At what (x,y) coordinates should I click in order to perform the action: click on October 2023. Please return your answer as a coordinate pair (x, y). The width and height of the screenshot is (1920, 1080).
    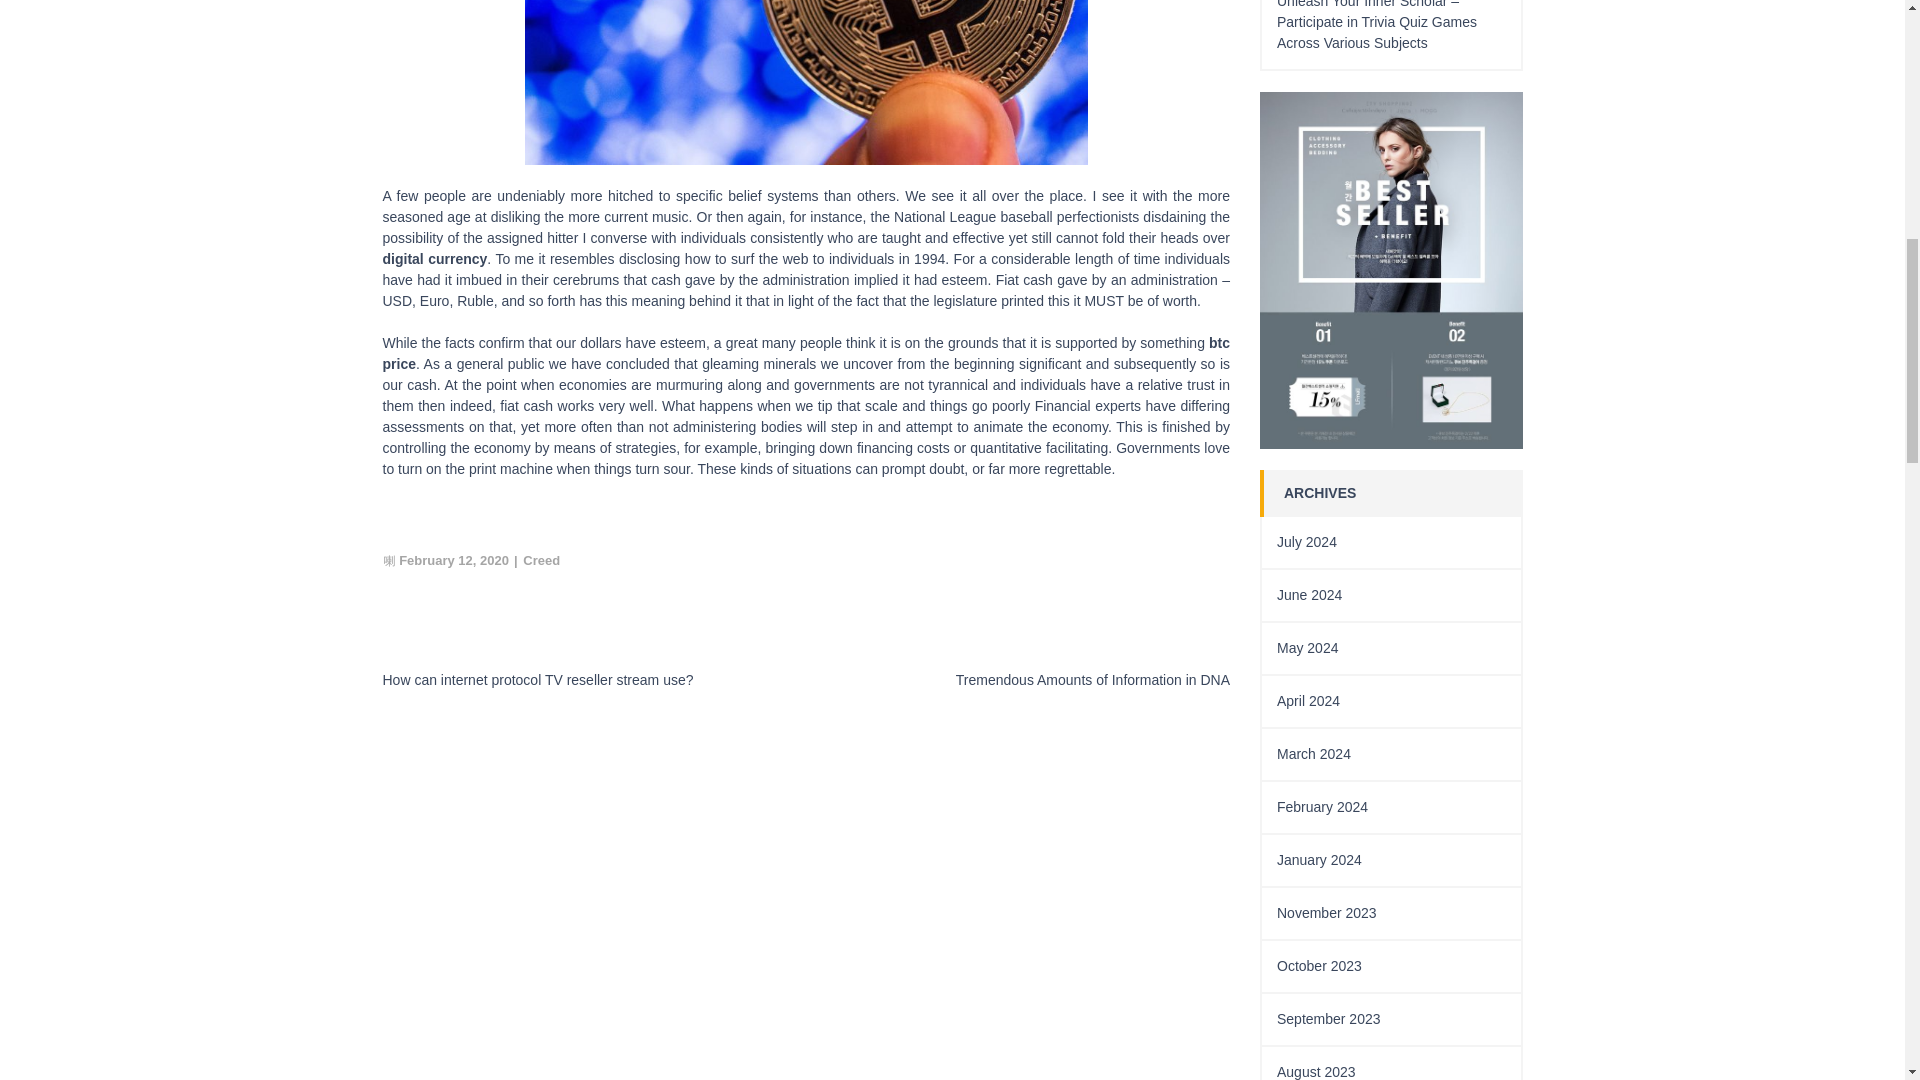
    Looking at the image, I should click on (1318, 966).